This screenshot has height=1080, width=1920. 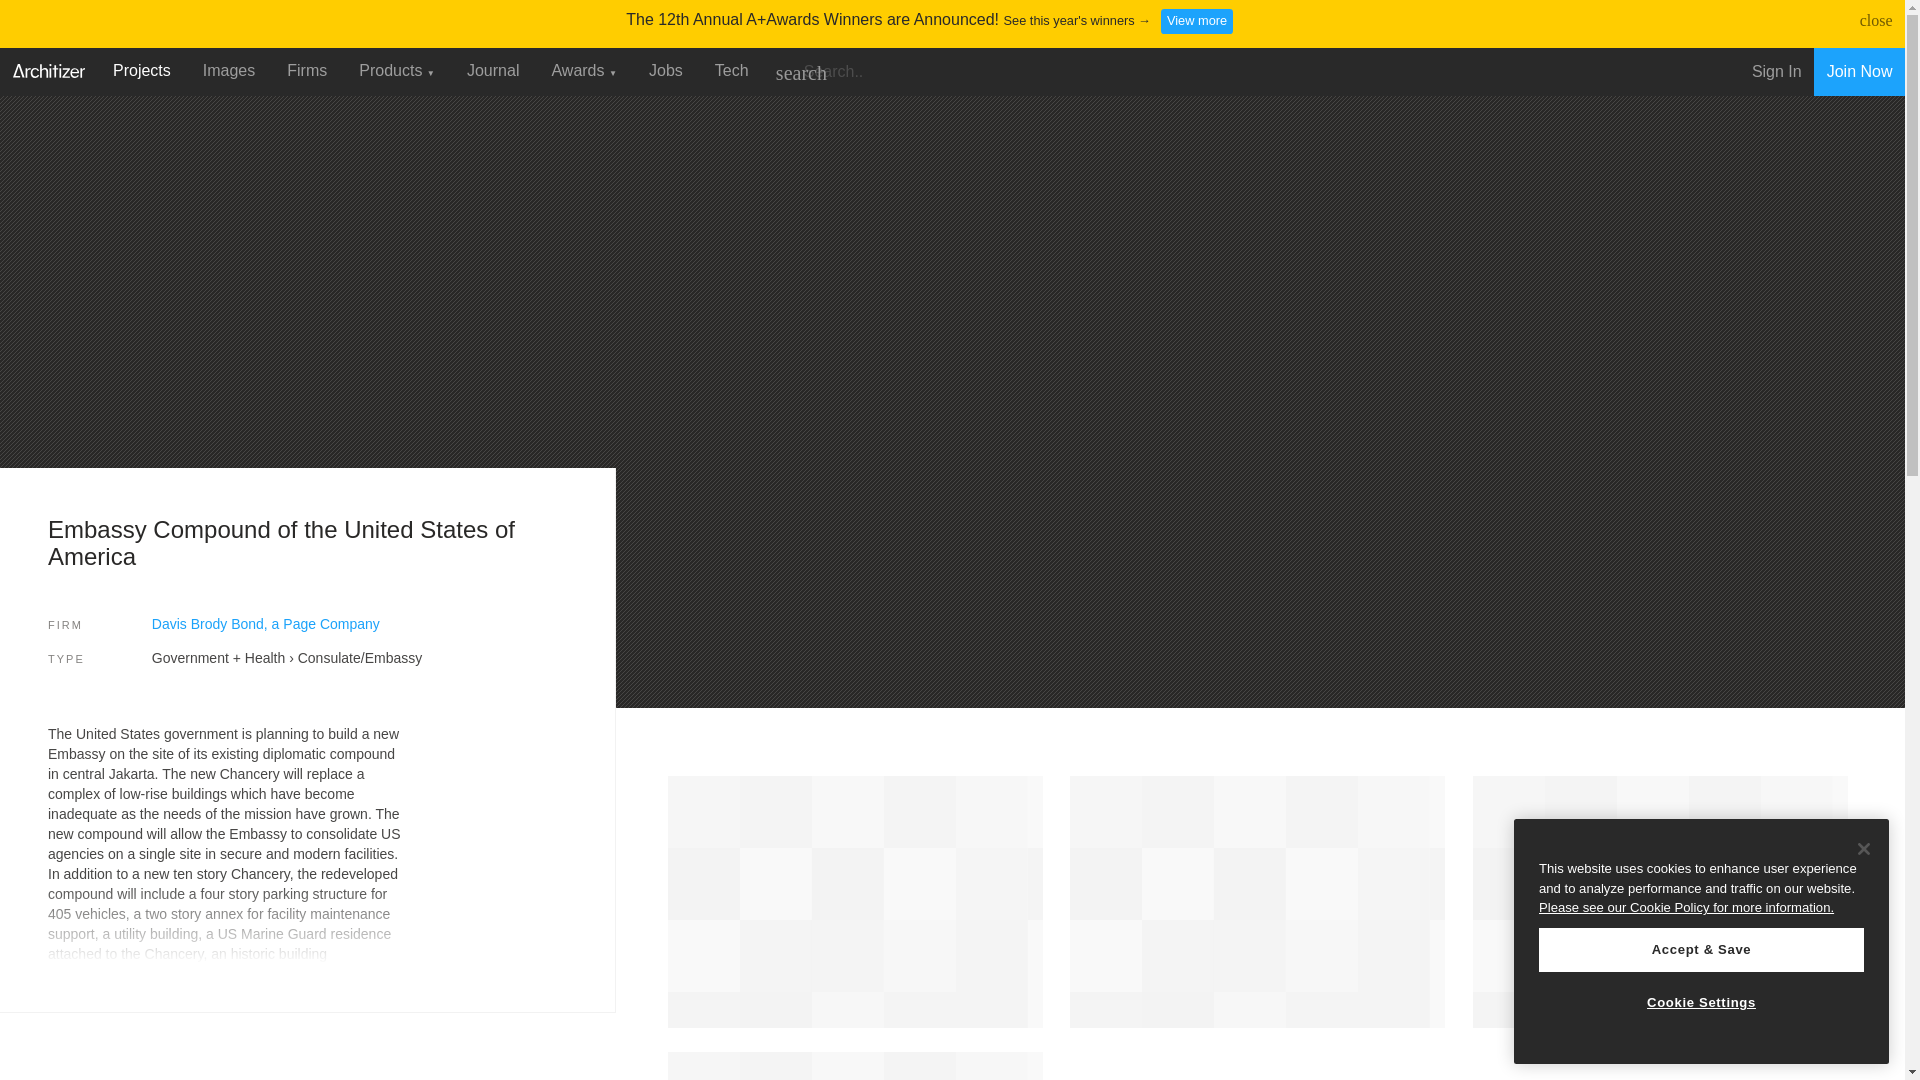 What do you see at coordinates (1876, 20) in the screenshot?
I see `close` at bounding box center [1876, 20].